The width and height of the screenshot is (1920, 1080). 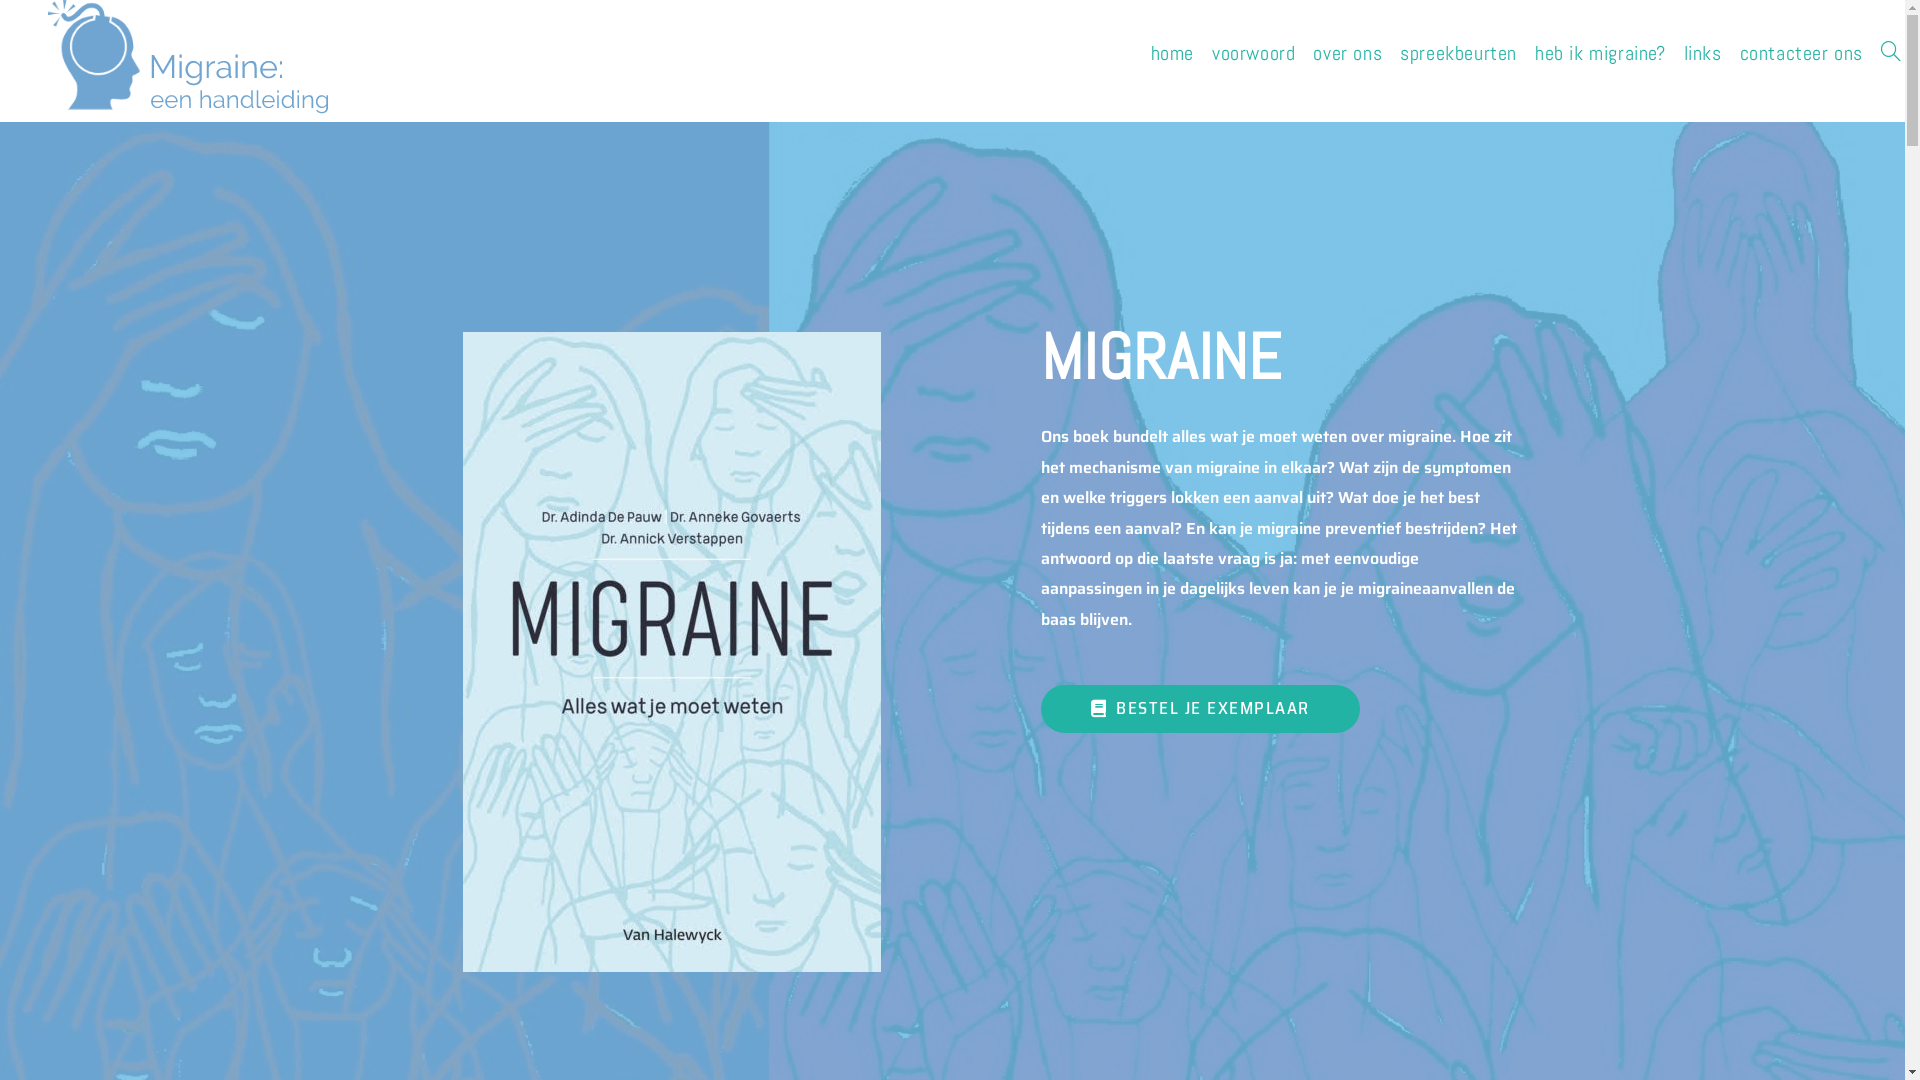 What do you see at coordinates (1200, 709) in the screenshot?
I see `BESTEL JE EXEMPLAAR` at bounding box center [1200, 709].